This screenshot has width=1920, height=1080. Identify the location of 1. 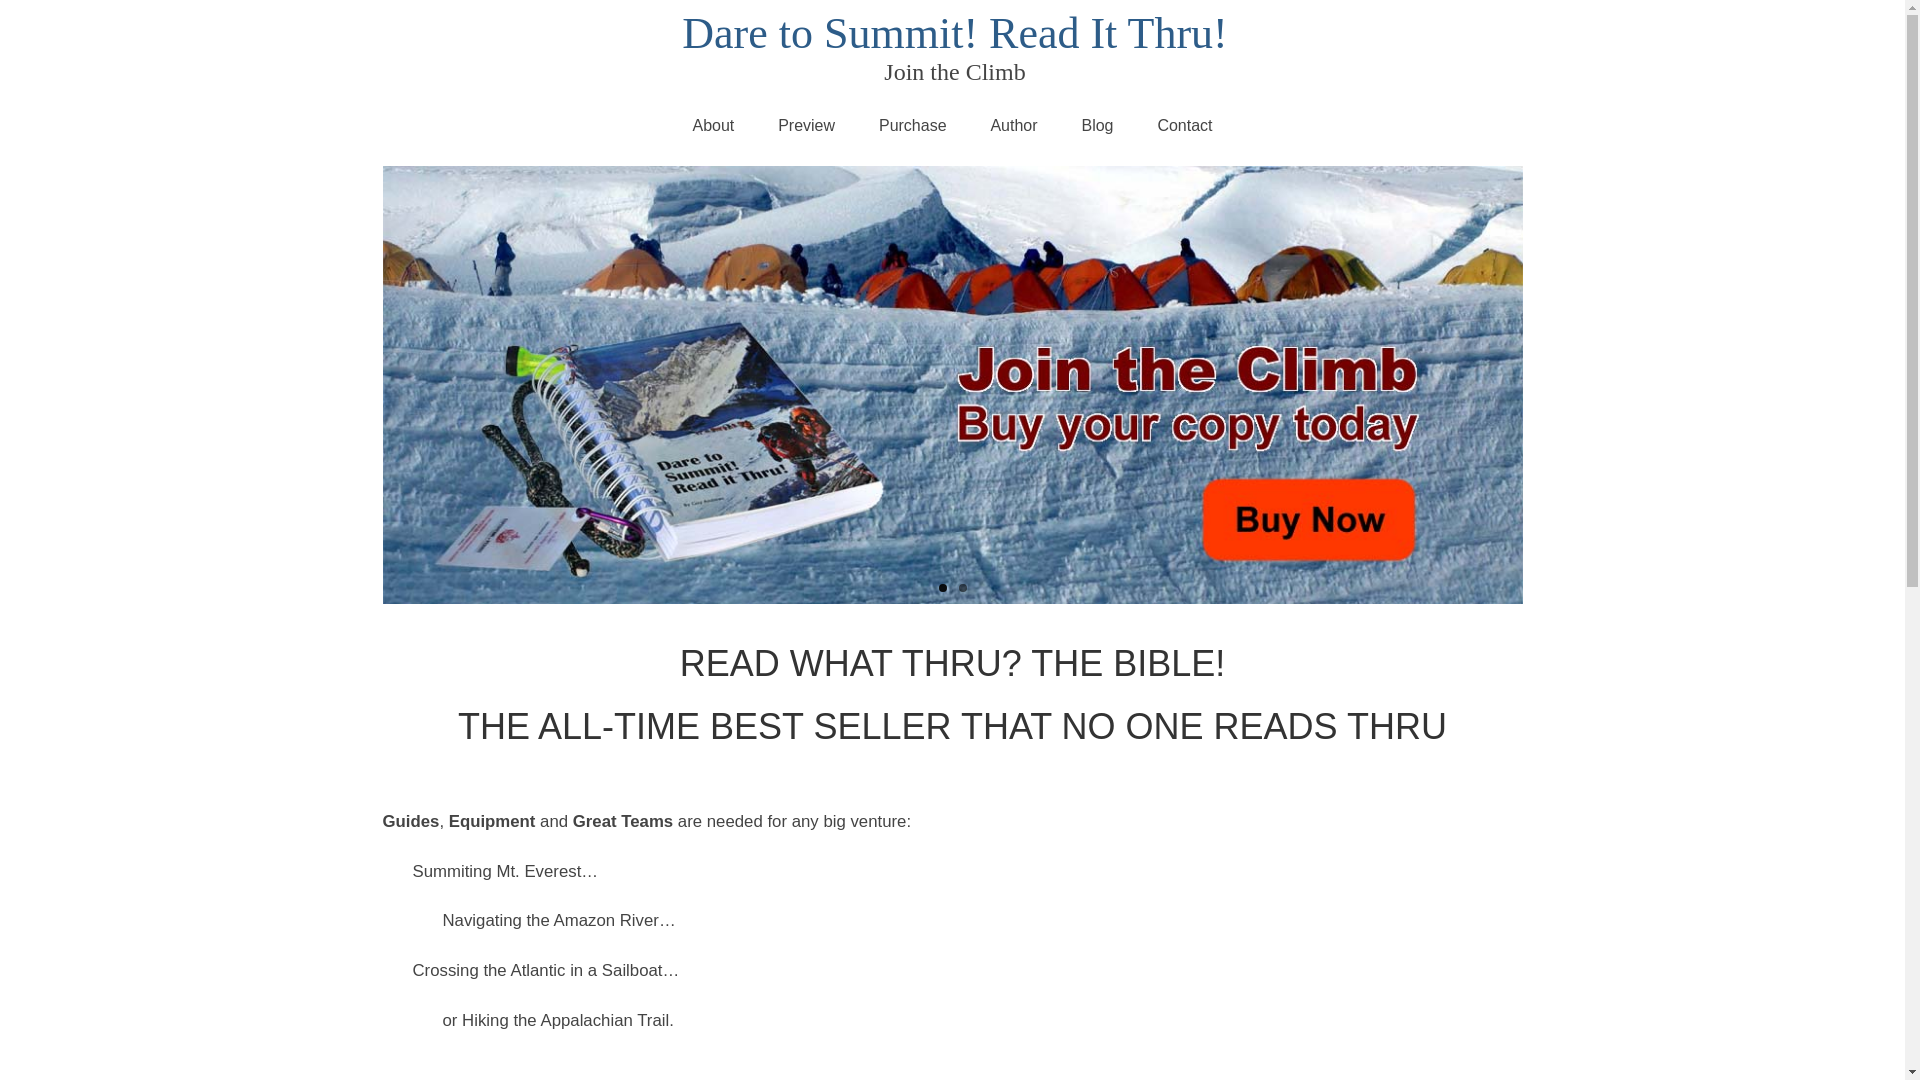
(942, 588).